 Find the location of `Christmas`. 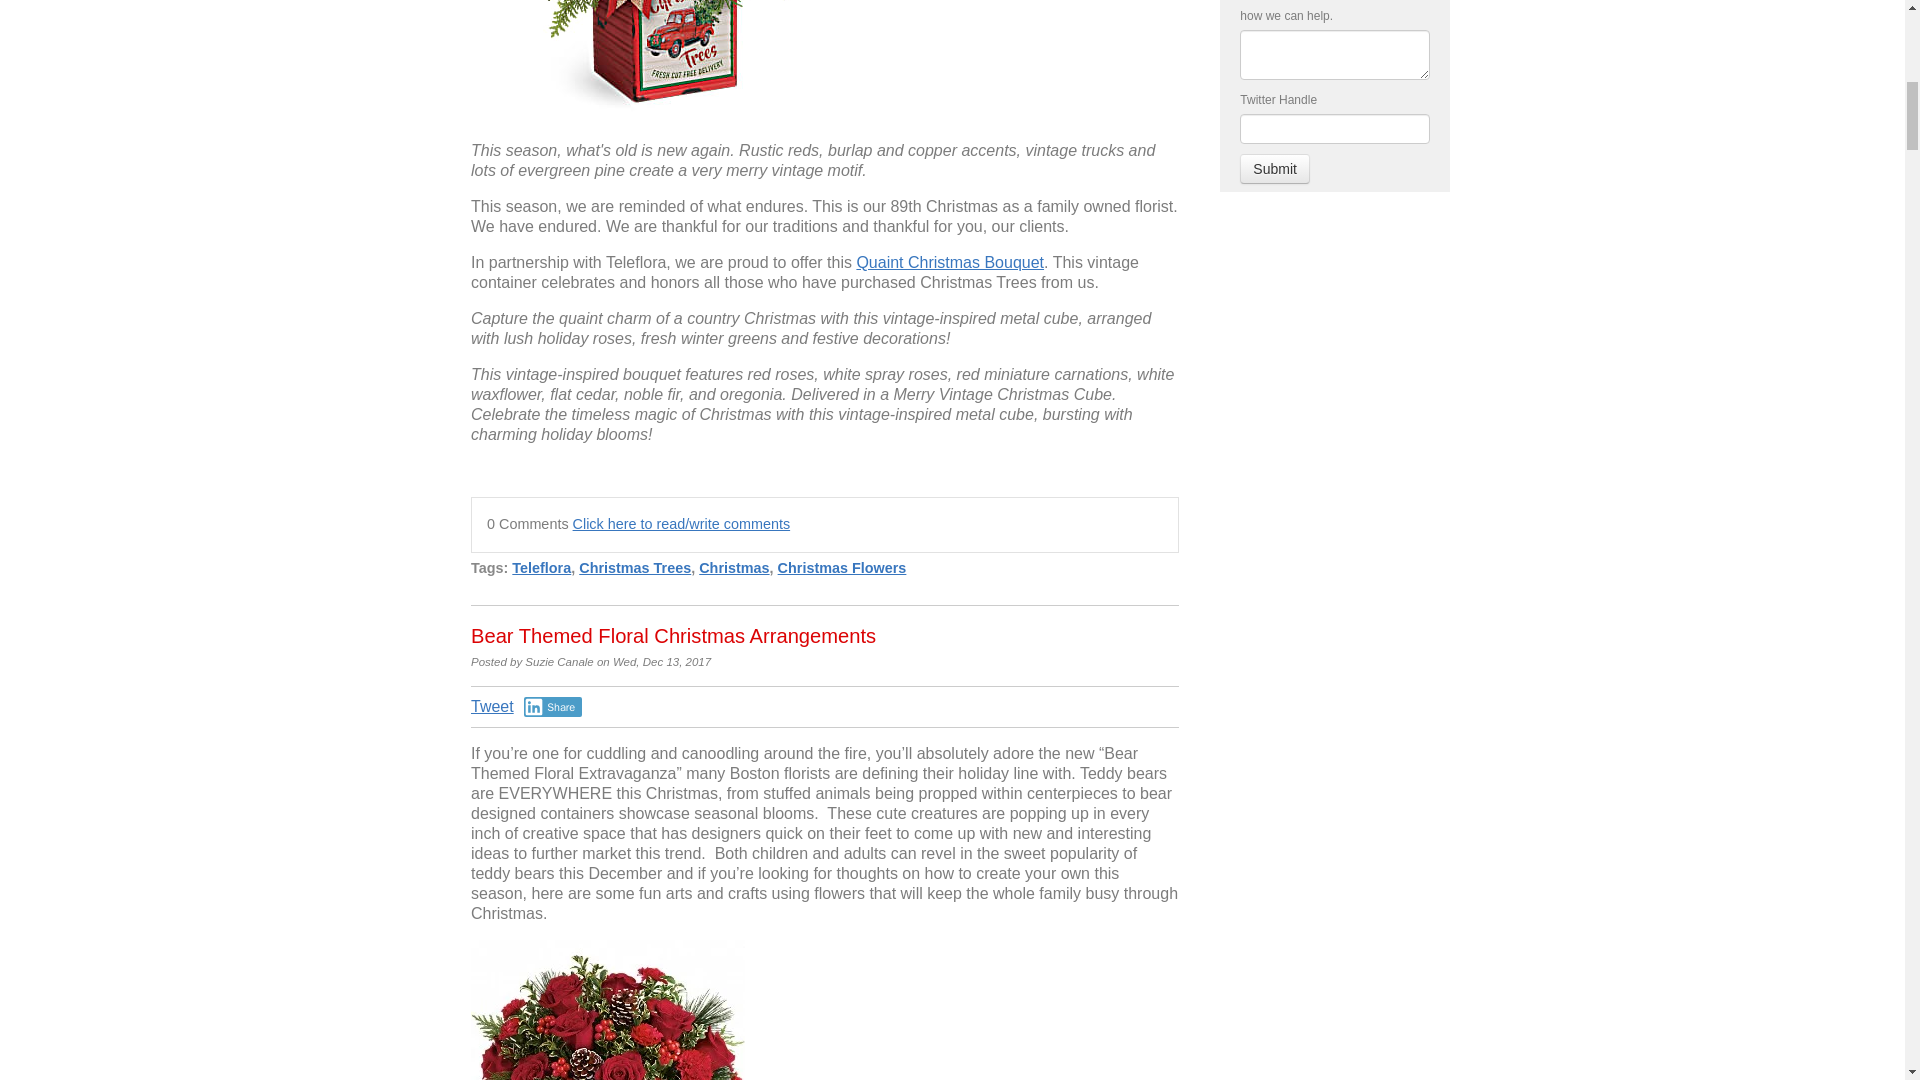

Christmas is located at coordinates (734, 568).